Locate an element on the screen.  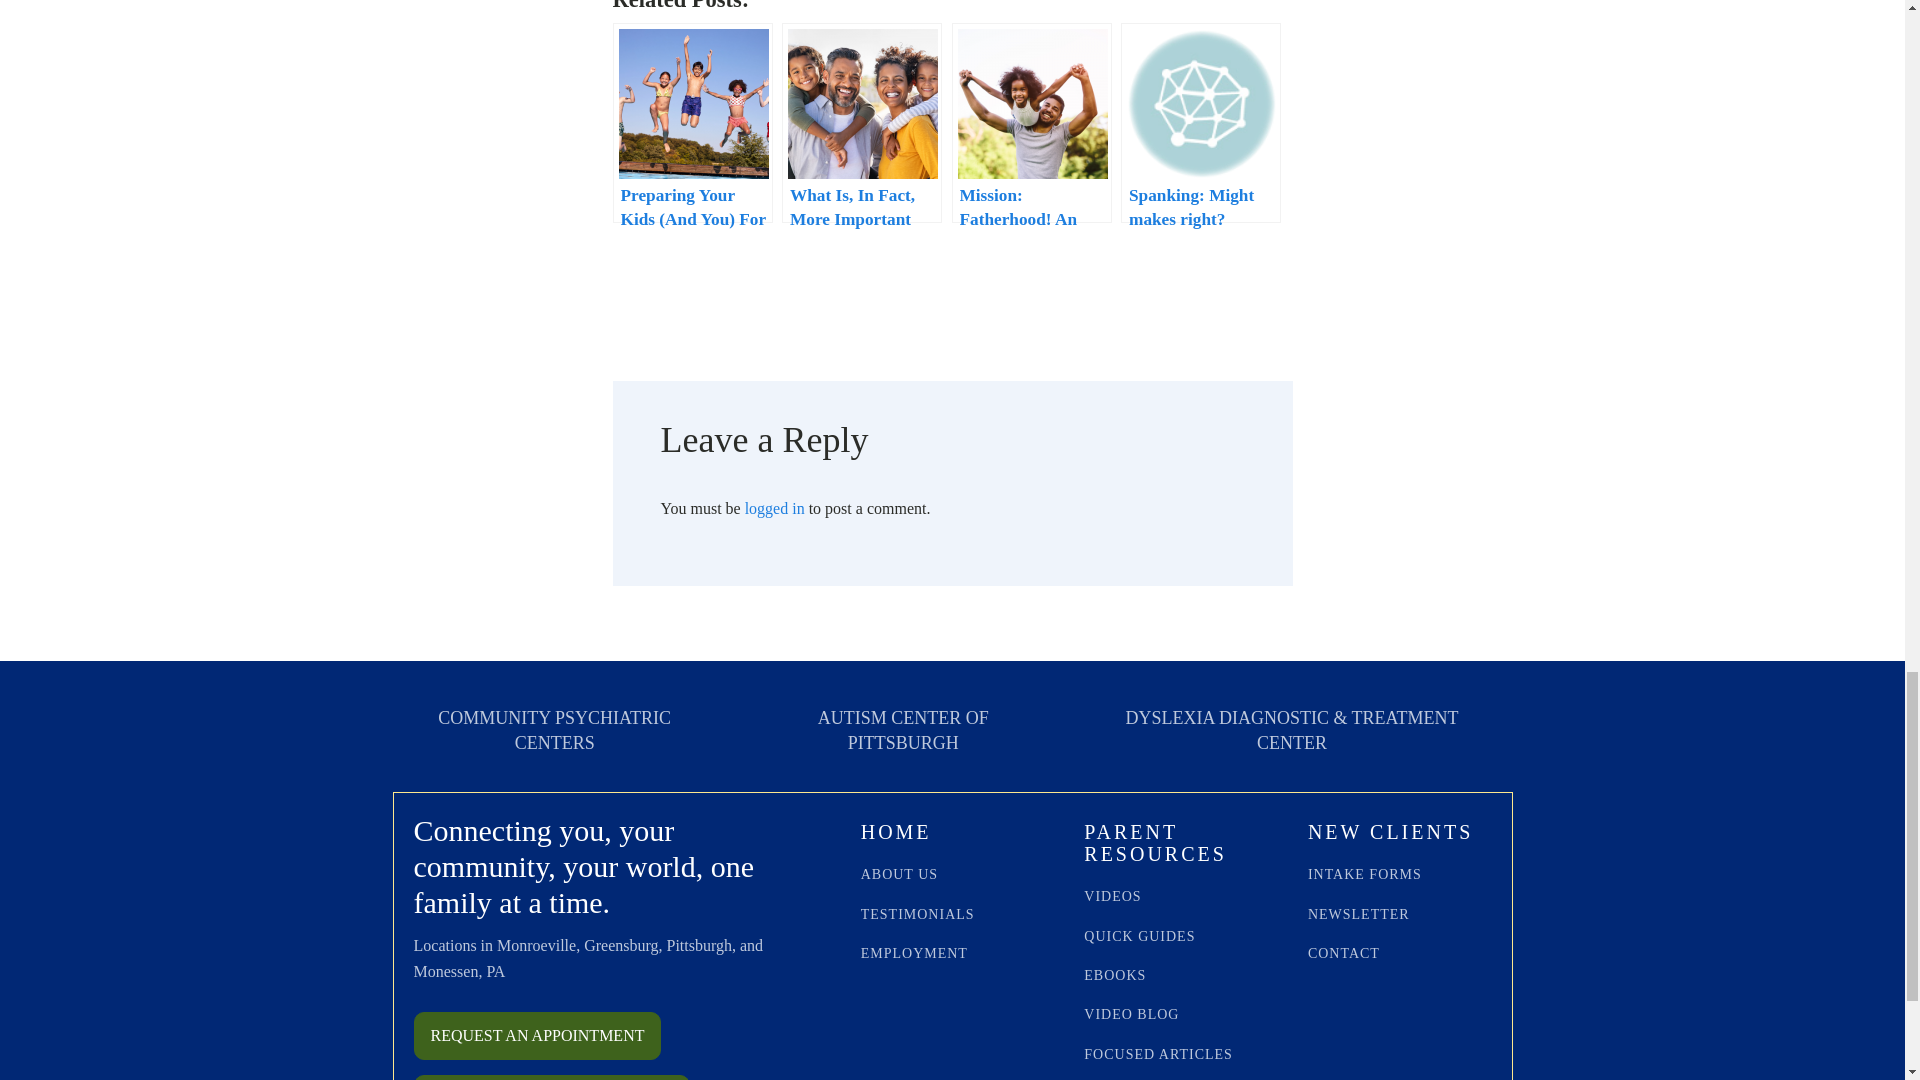
EBOOKS is located at coordinates (1115, 974).